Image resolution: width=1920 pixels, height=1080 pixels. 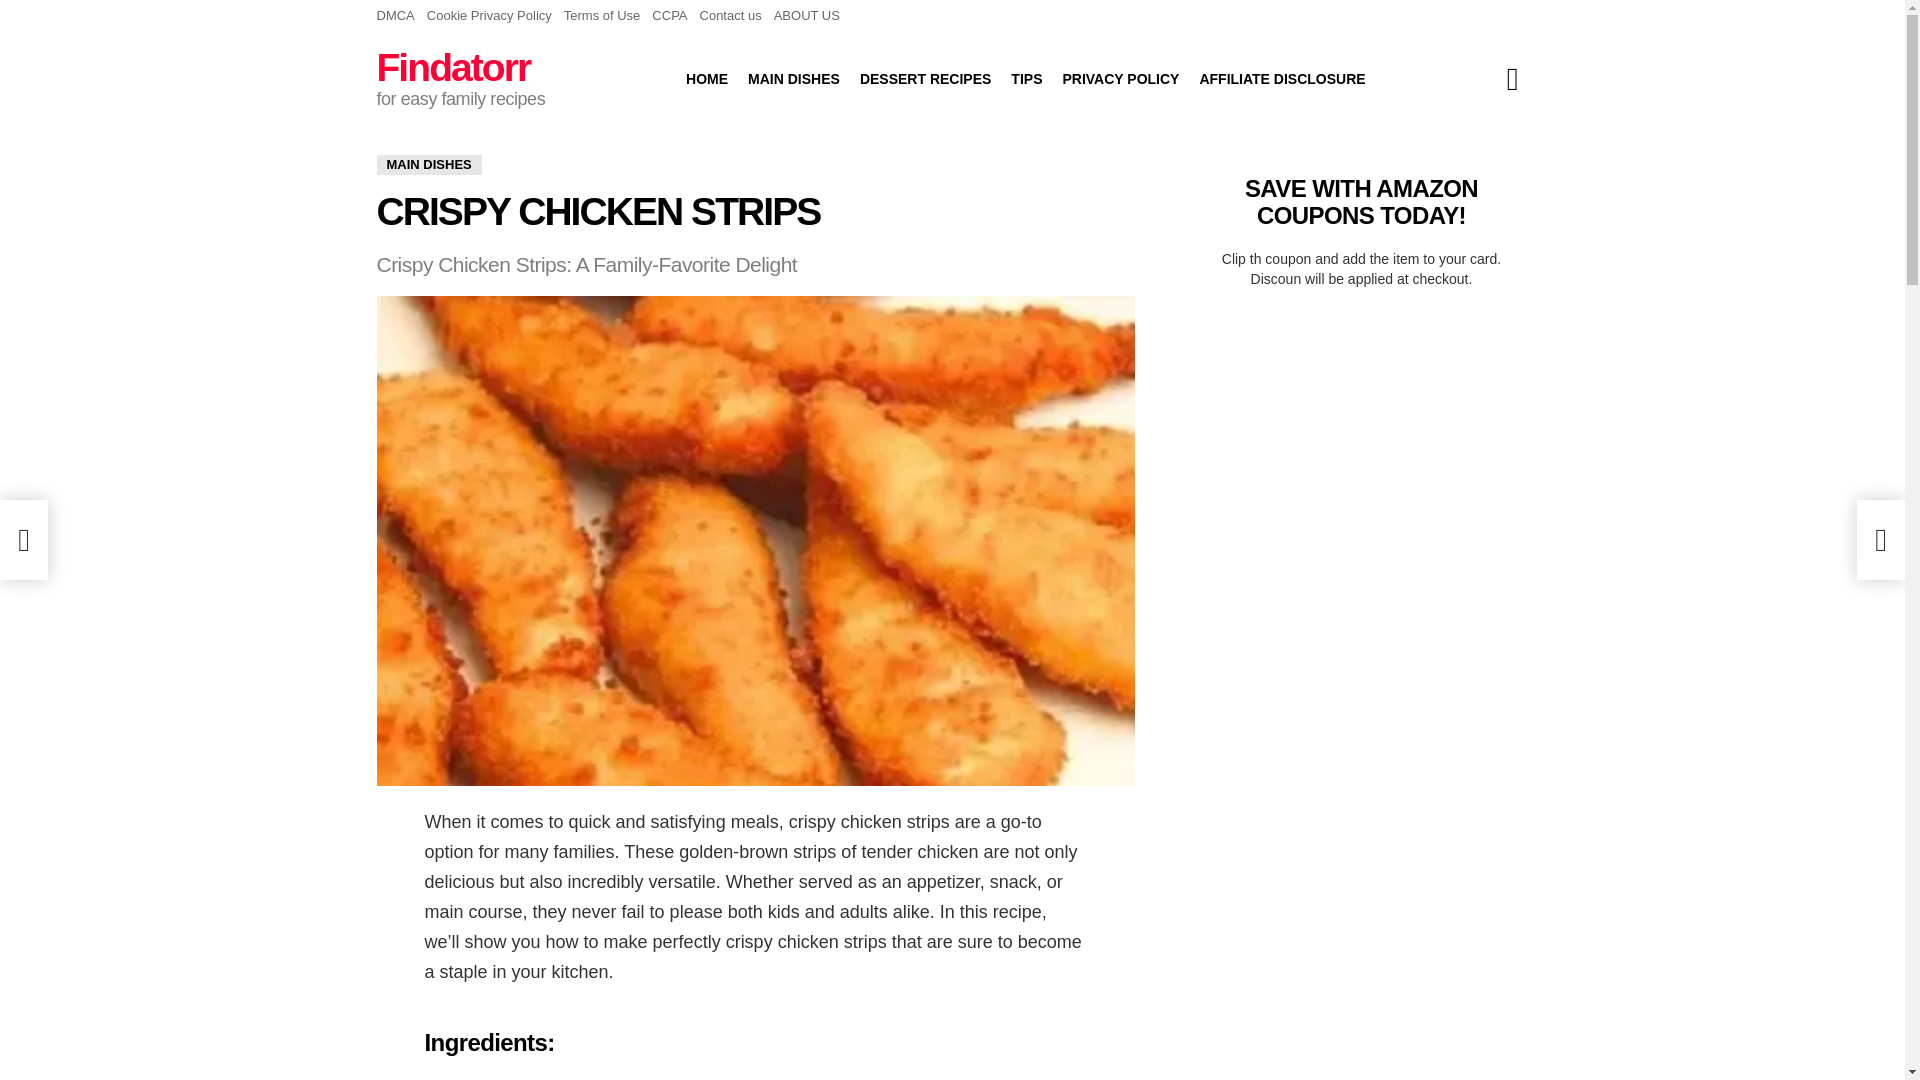 What do you see at coordinates (1281, 78) in the screenshot?
I see `AFFILIATE DISCLOSURE` at bounding box center [1281, 78].